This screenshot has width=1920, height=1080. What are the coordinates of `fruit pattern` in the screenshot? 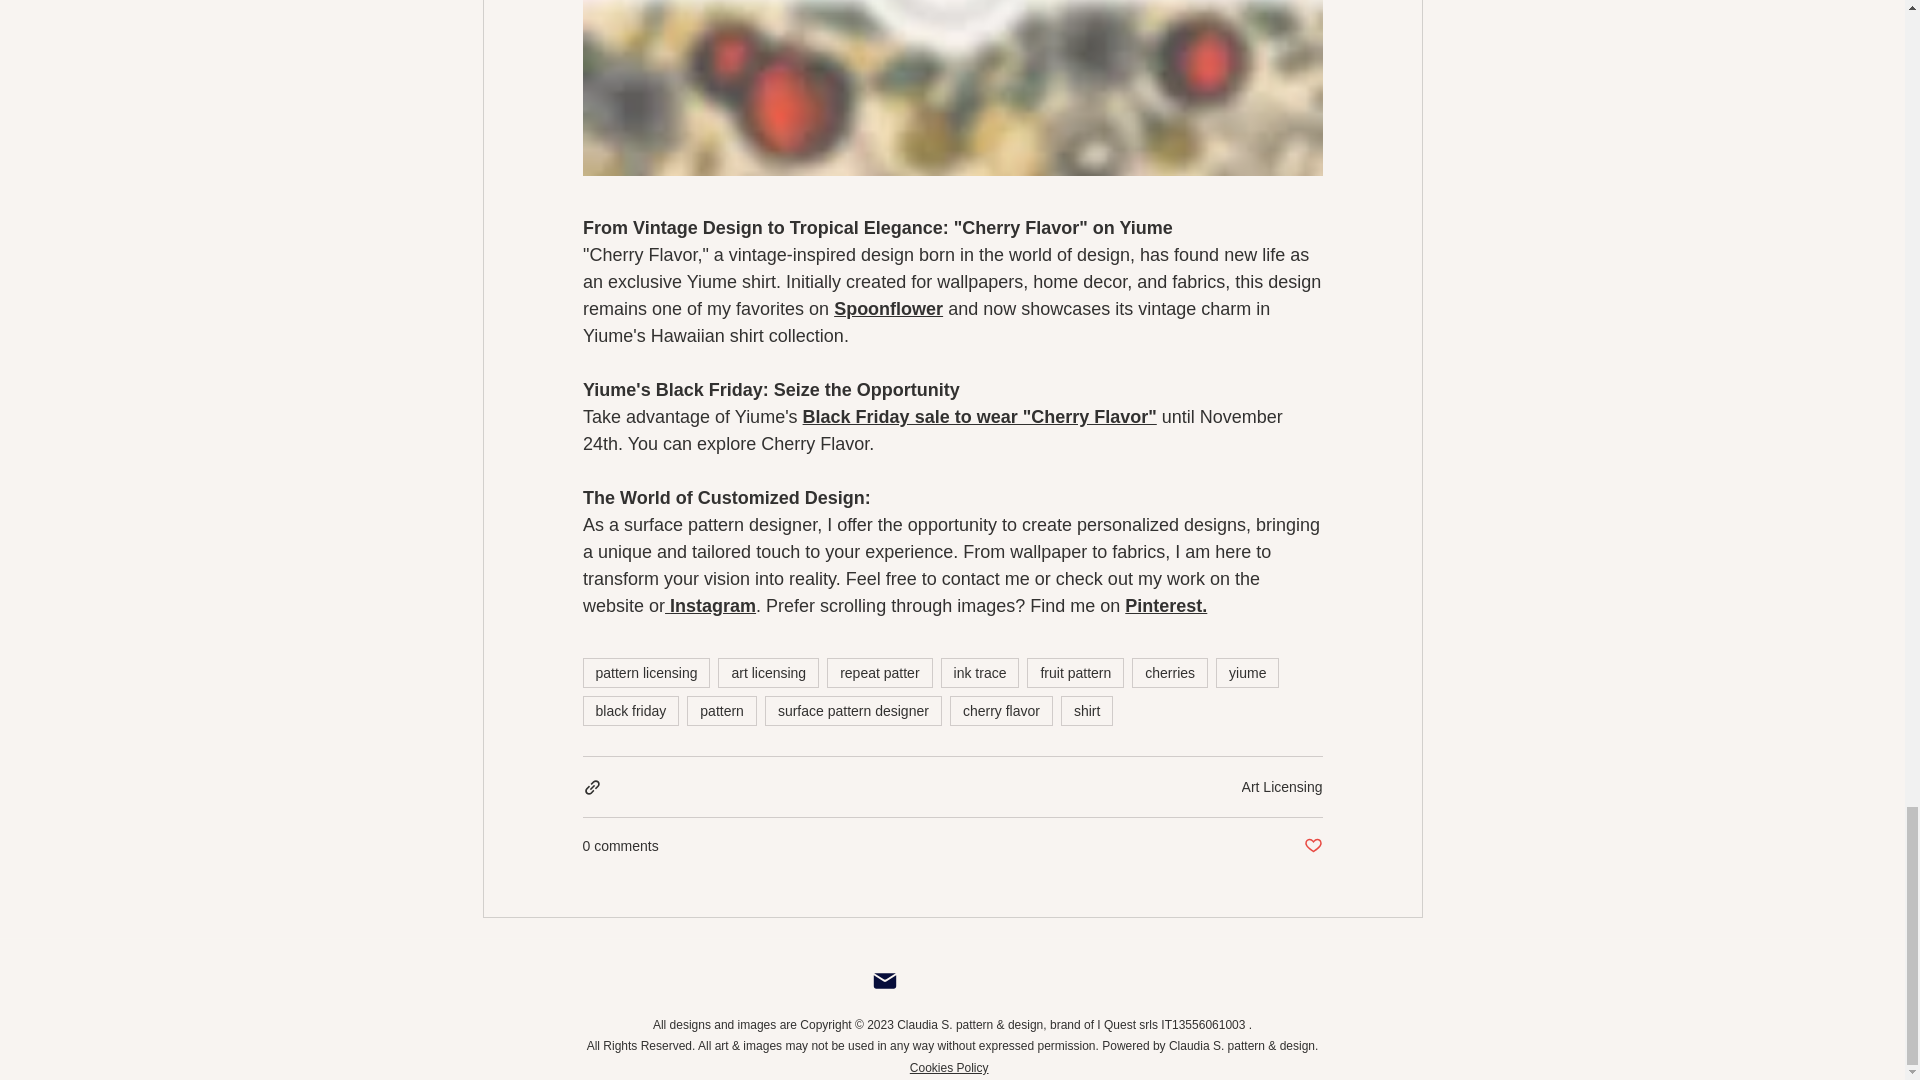 It's located at (1075, 672).